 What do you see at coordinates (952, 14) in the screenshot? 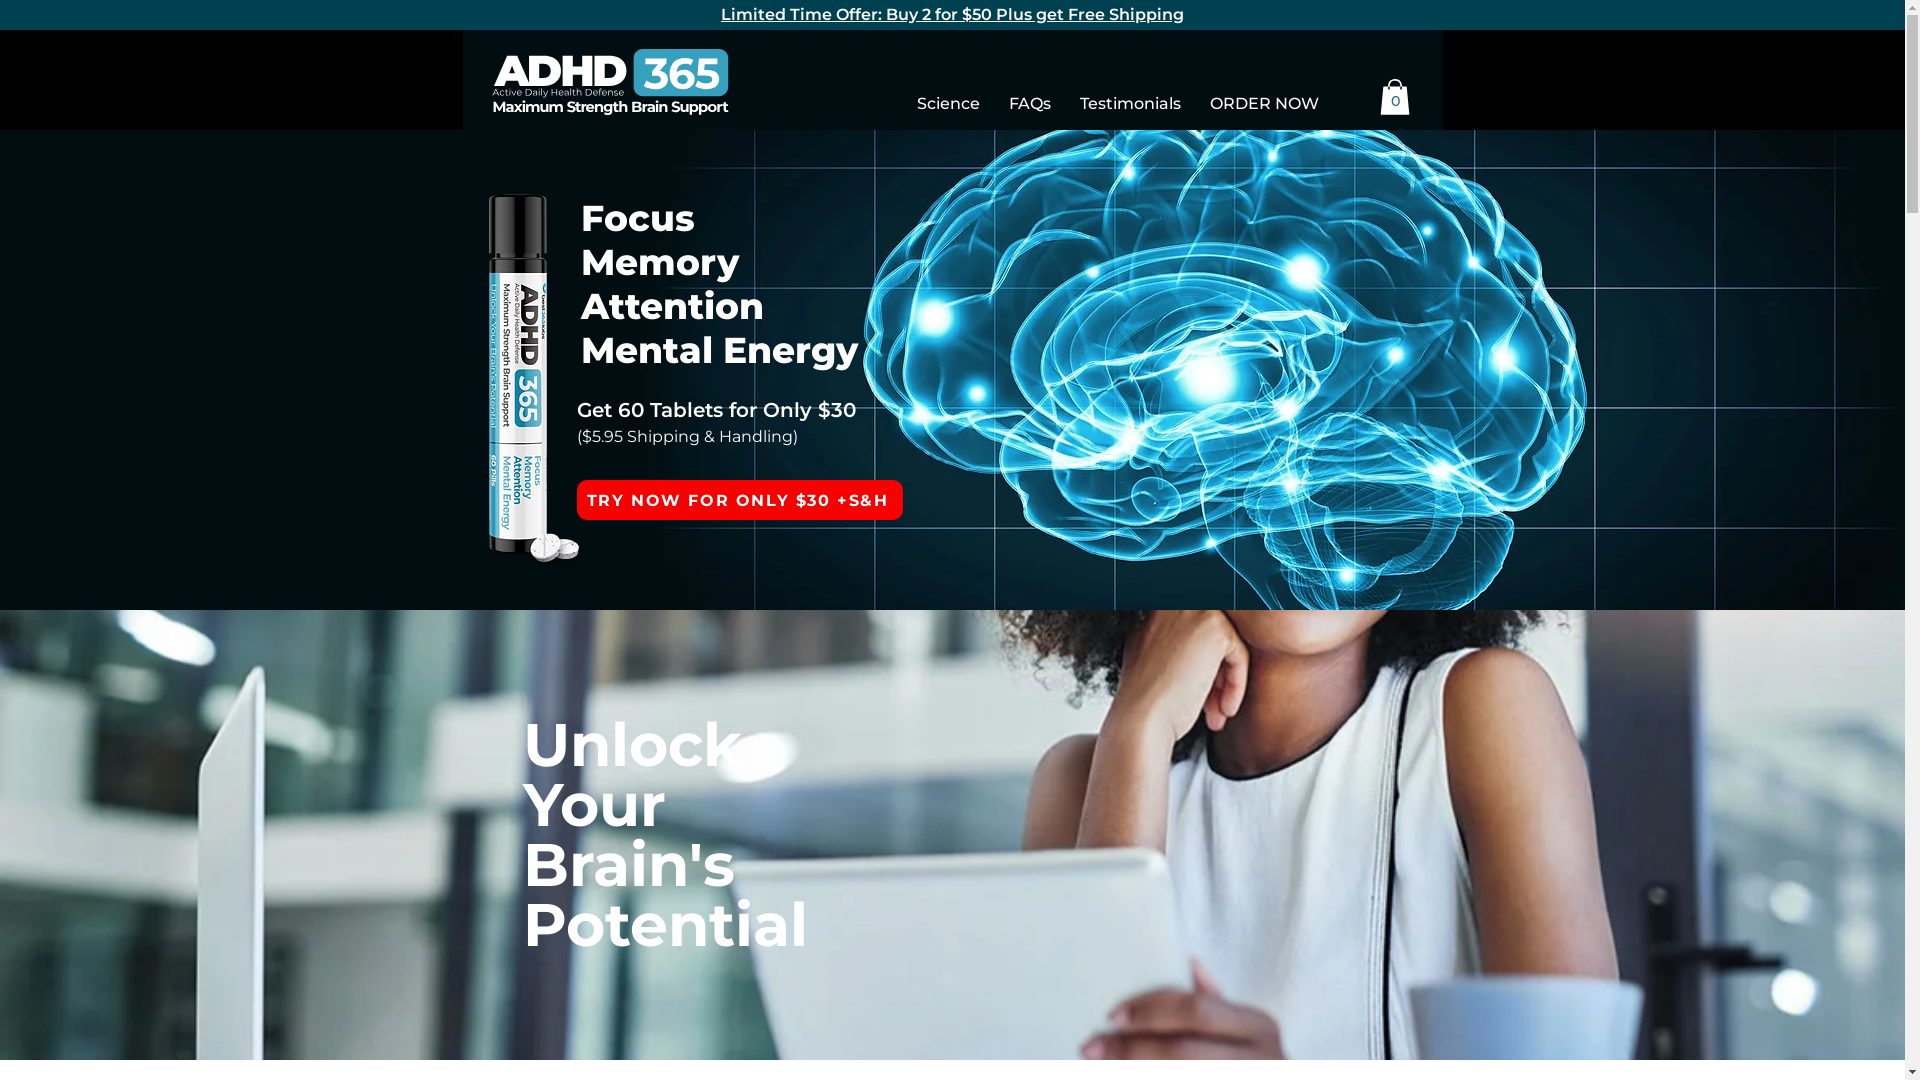
I see `Limited Time Offer: Buy 2 for $50 Plus get Free Shipping` at bounding box center [952, 14].